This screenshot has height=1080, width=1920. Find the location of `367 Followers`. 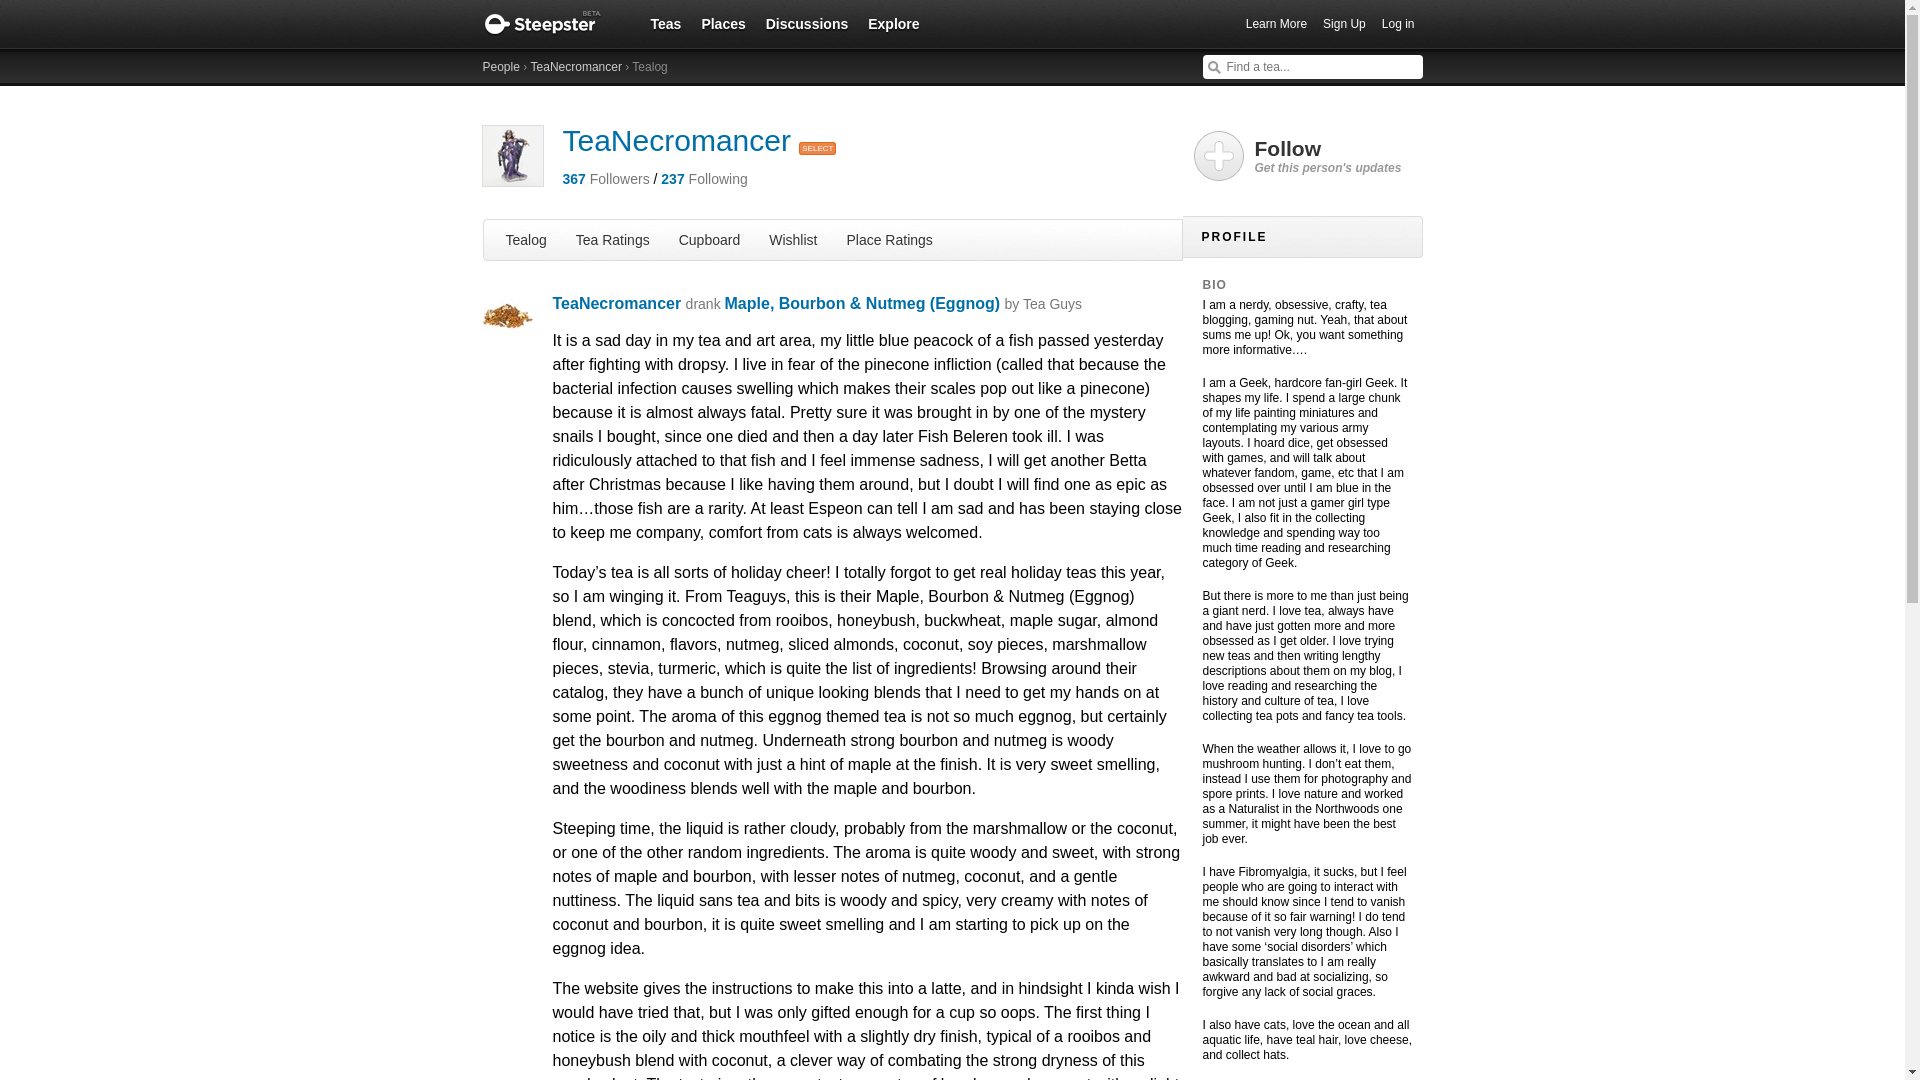

367 Followers is located at coordinates (605, 178).